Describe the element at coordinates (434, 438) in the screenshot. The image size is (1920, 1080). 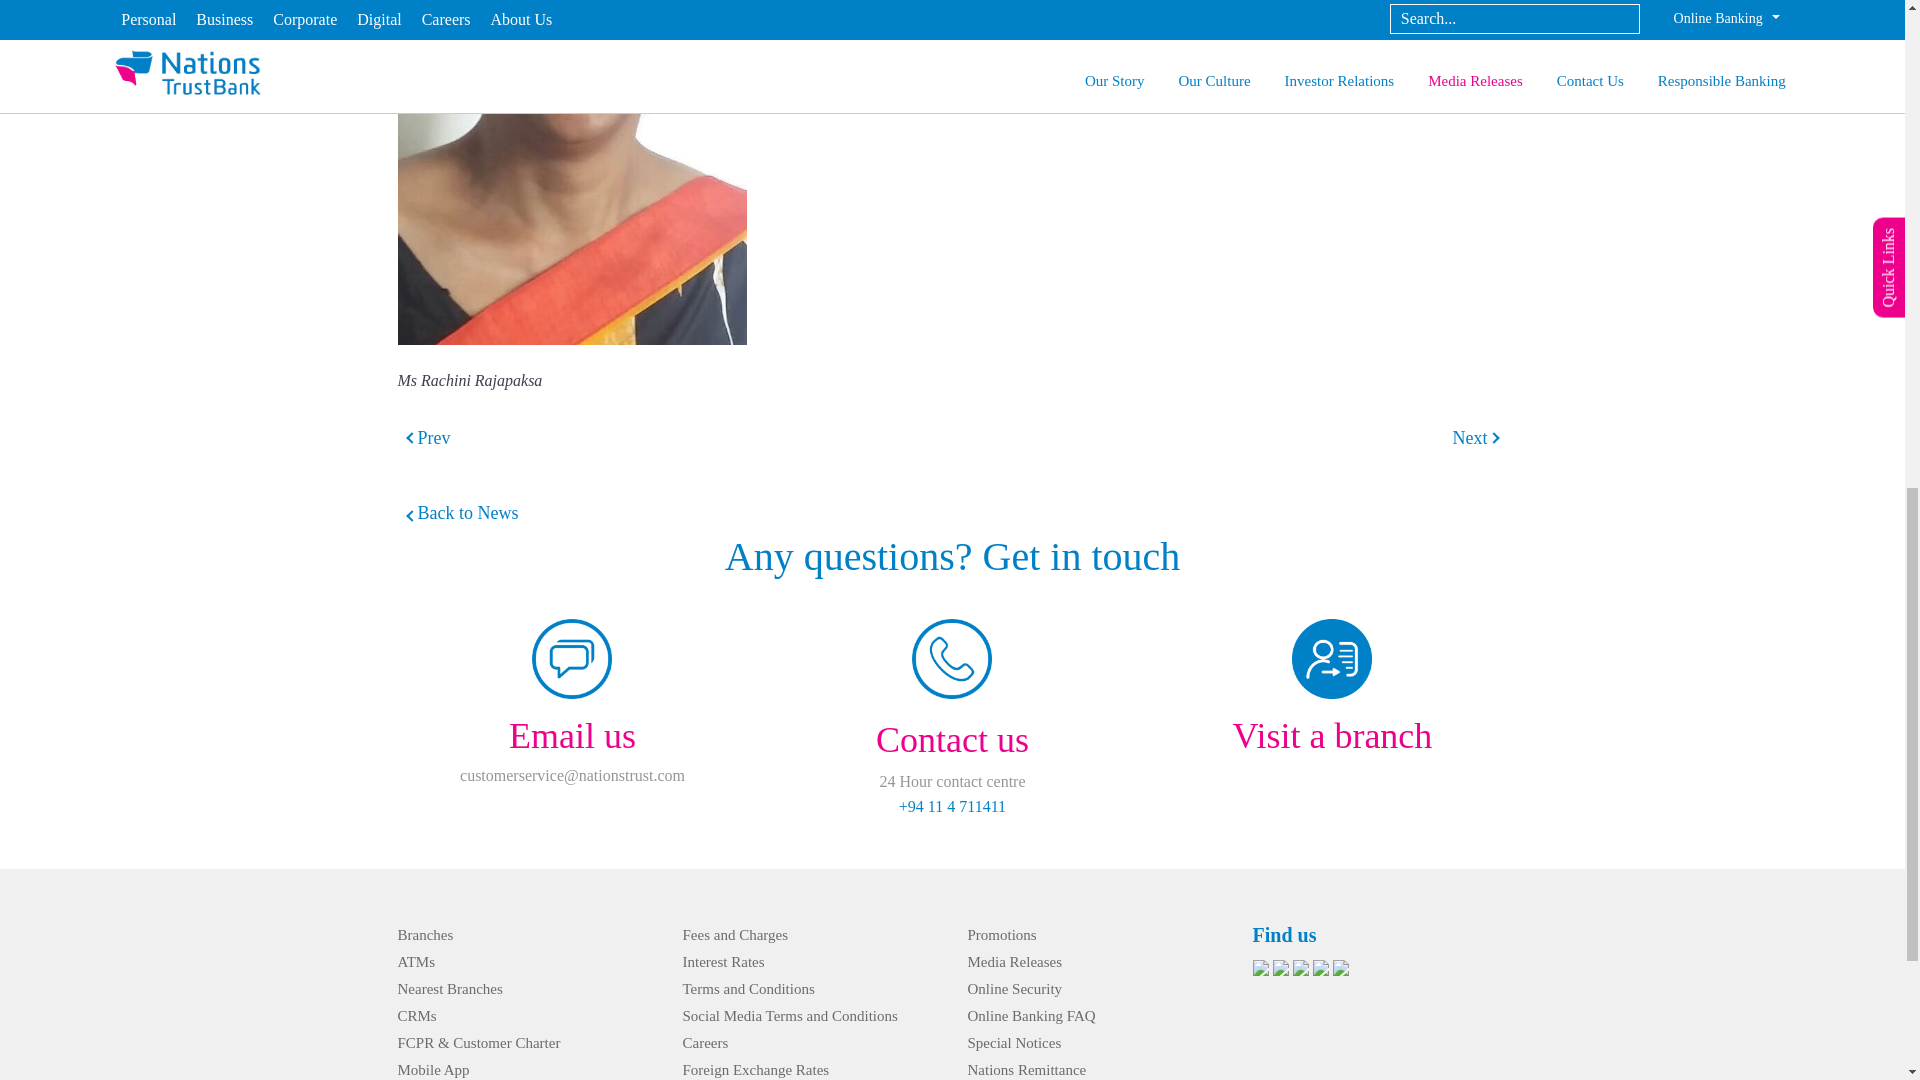
I see `Prev` at that location.